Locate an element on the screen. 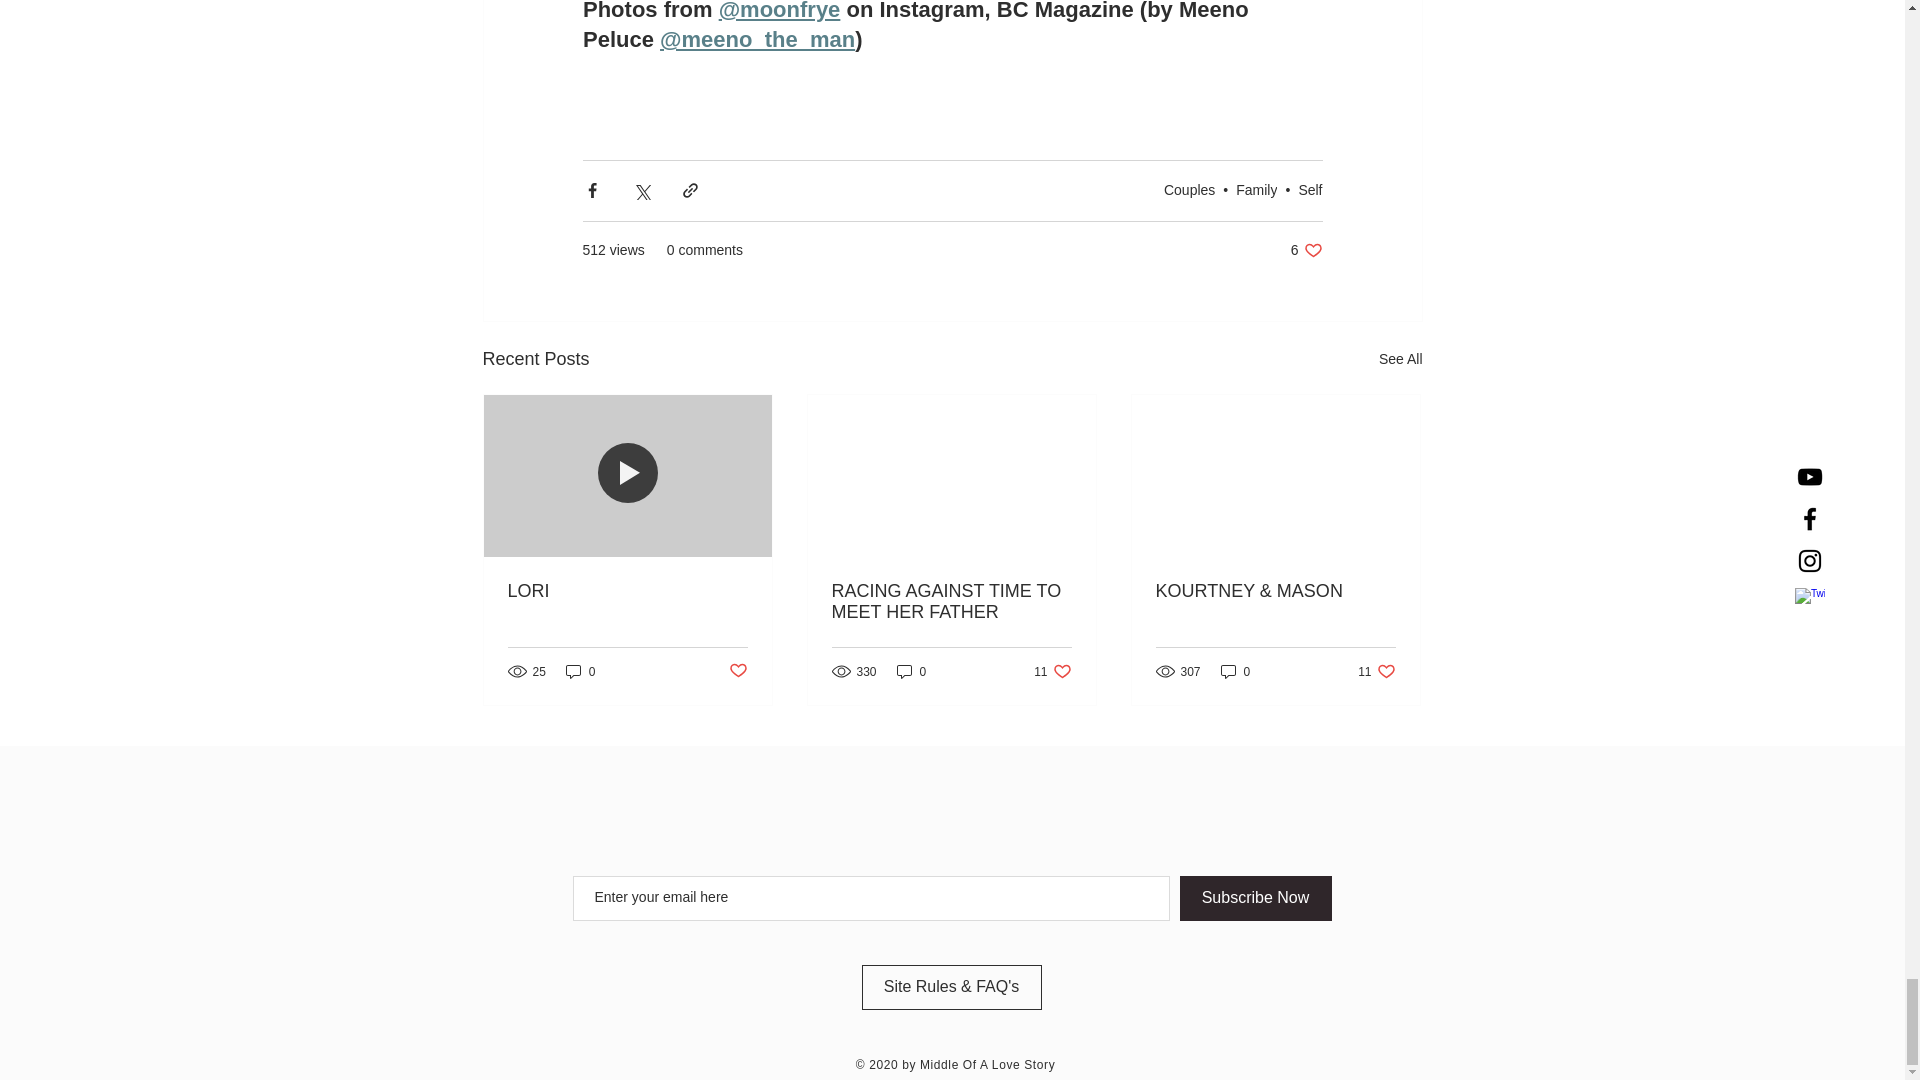  Family is located at coordinates (1306, 250).